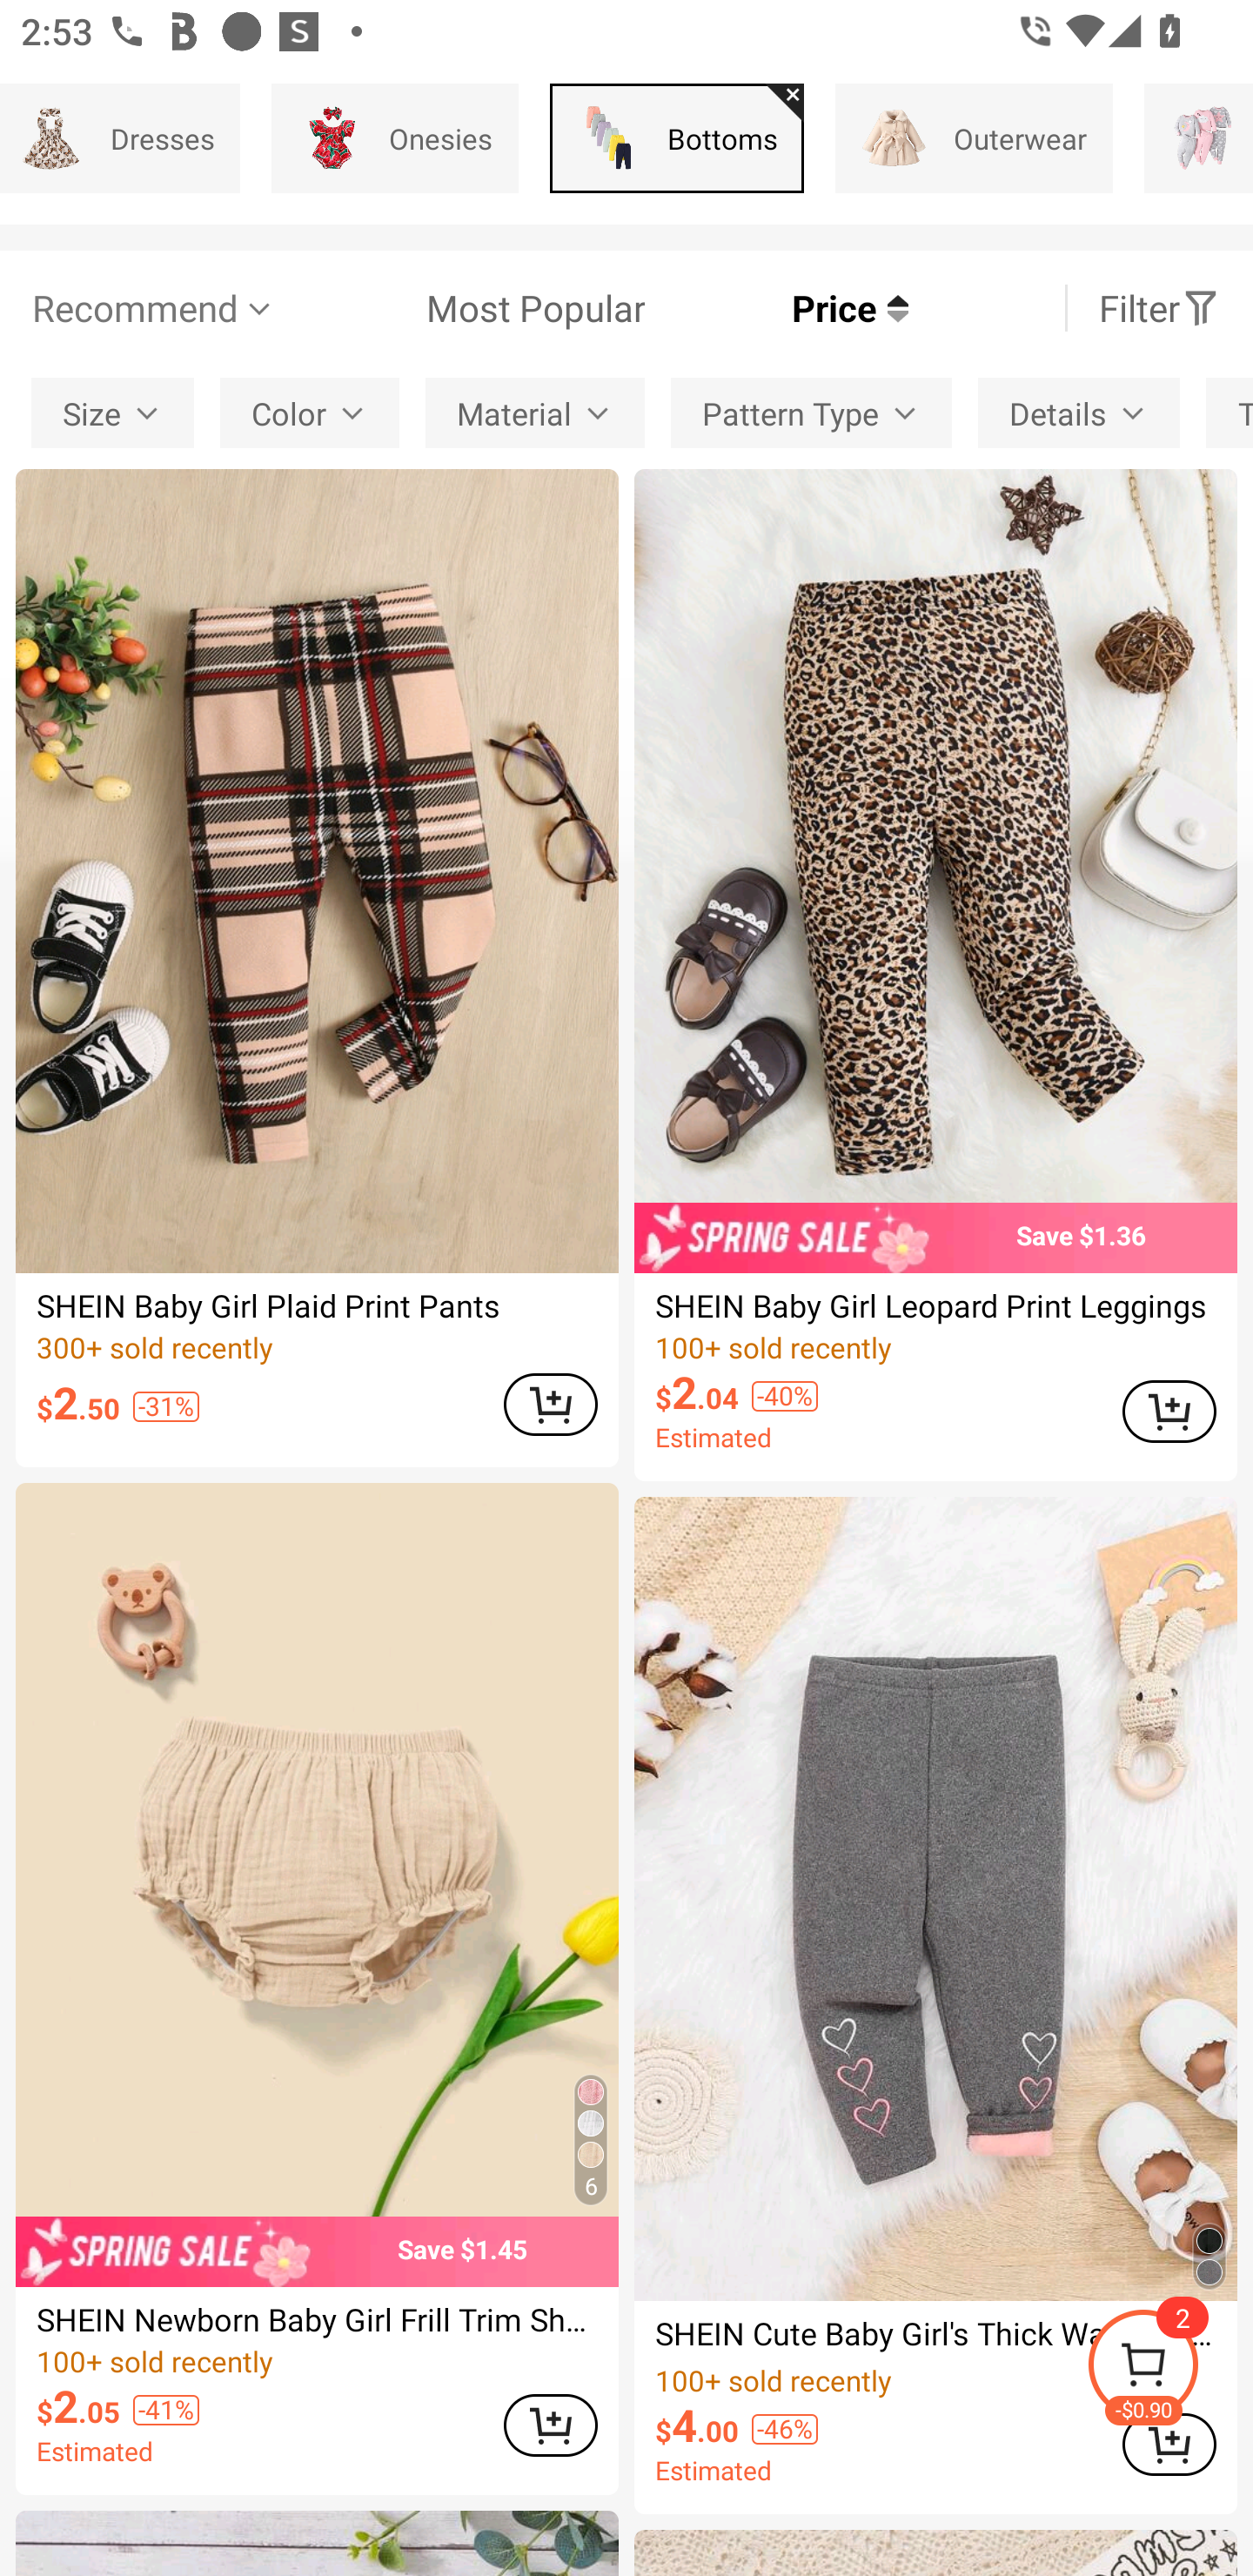 The image size is (1253, 2576). What do you see at coordinates (1169, 2444) in the screenshot?
I see `ADD TO CART` at bounding box center [1169, 2444].